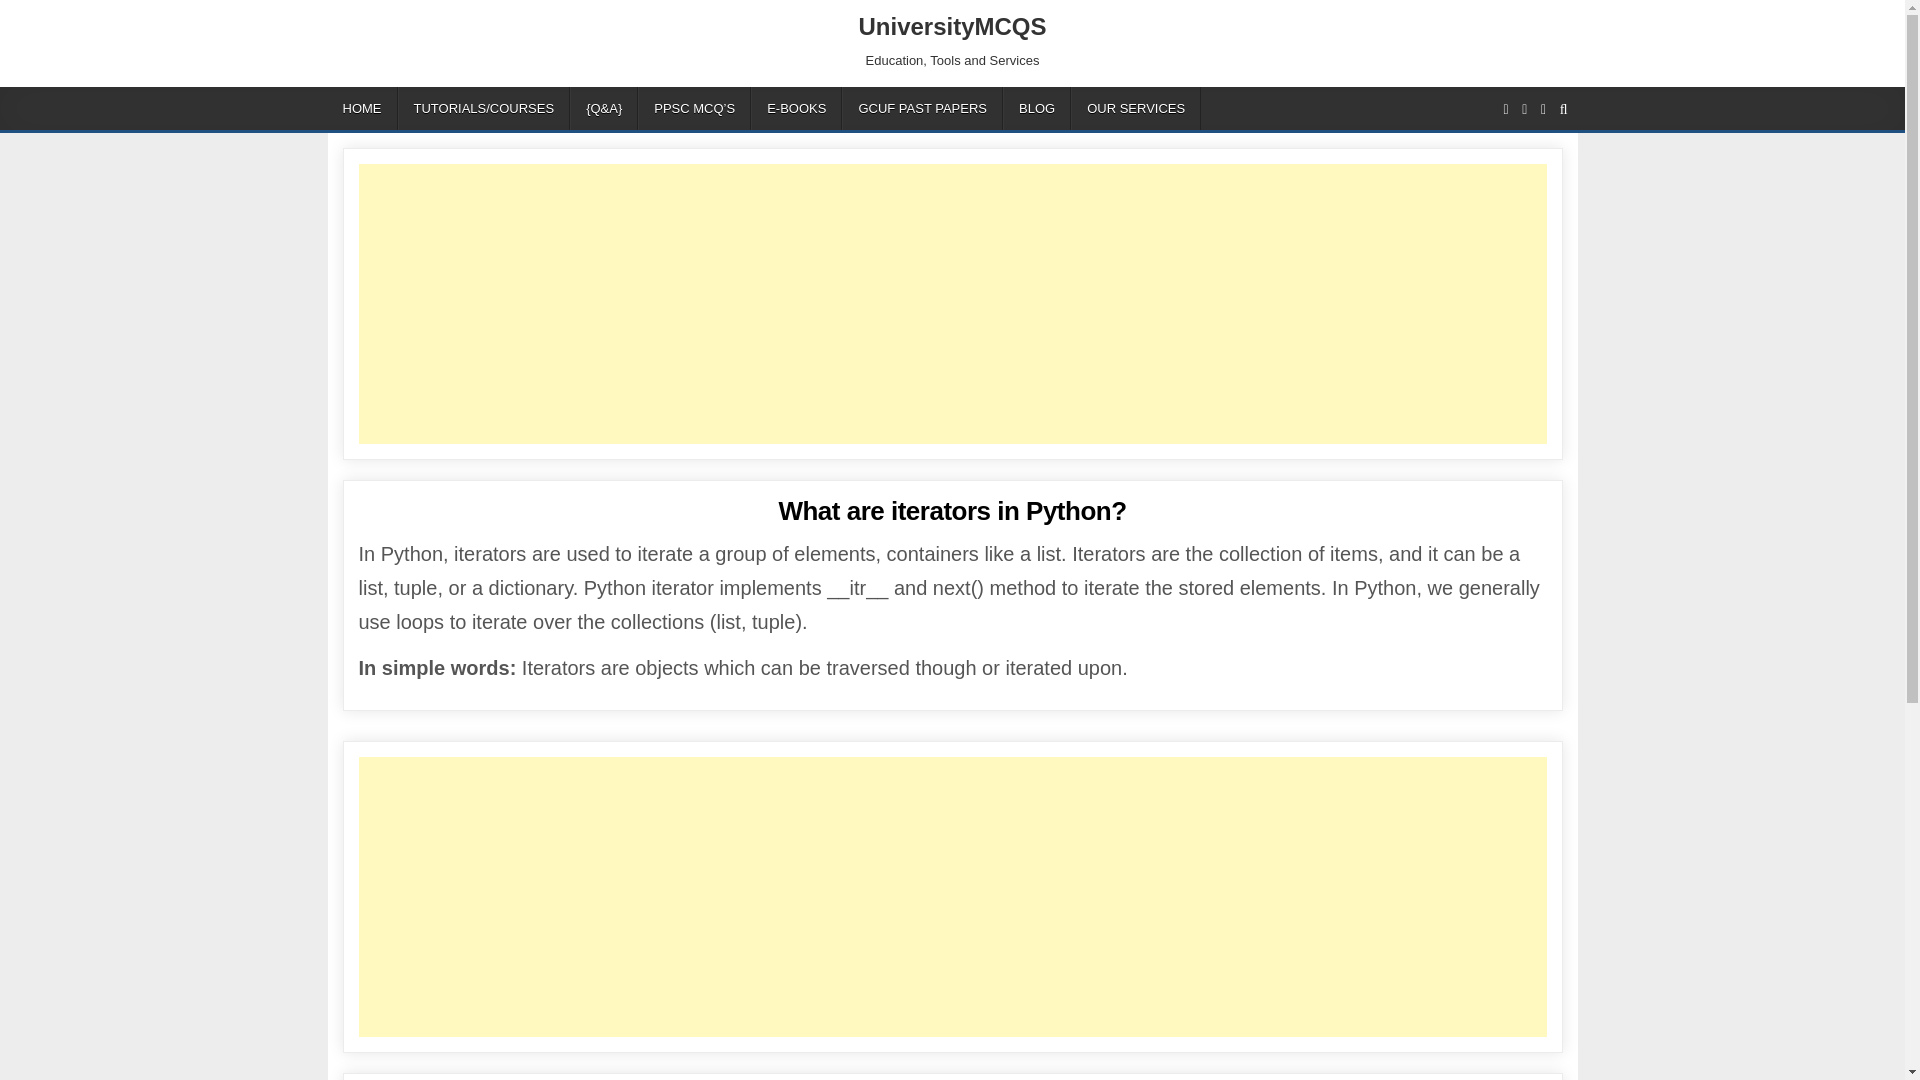 Image resolution: width=1920 pixels, height=1080 pixels. What do you see at coordinates (1036, 108) in the screenshot?
I see `BLOG` at bounding box center [1036, 108].